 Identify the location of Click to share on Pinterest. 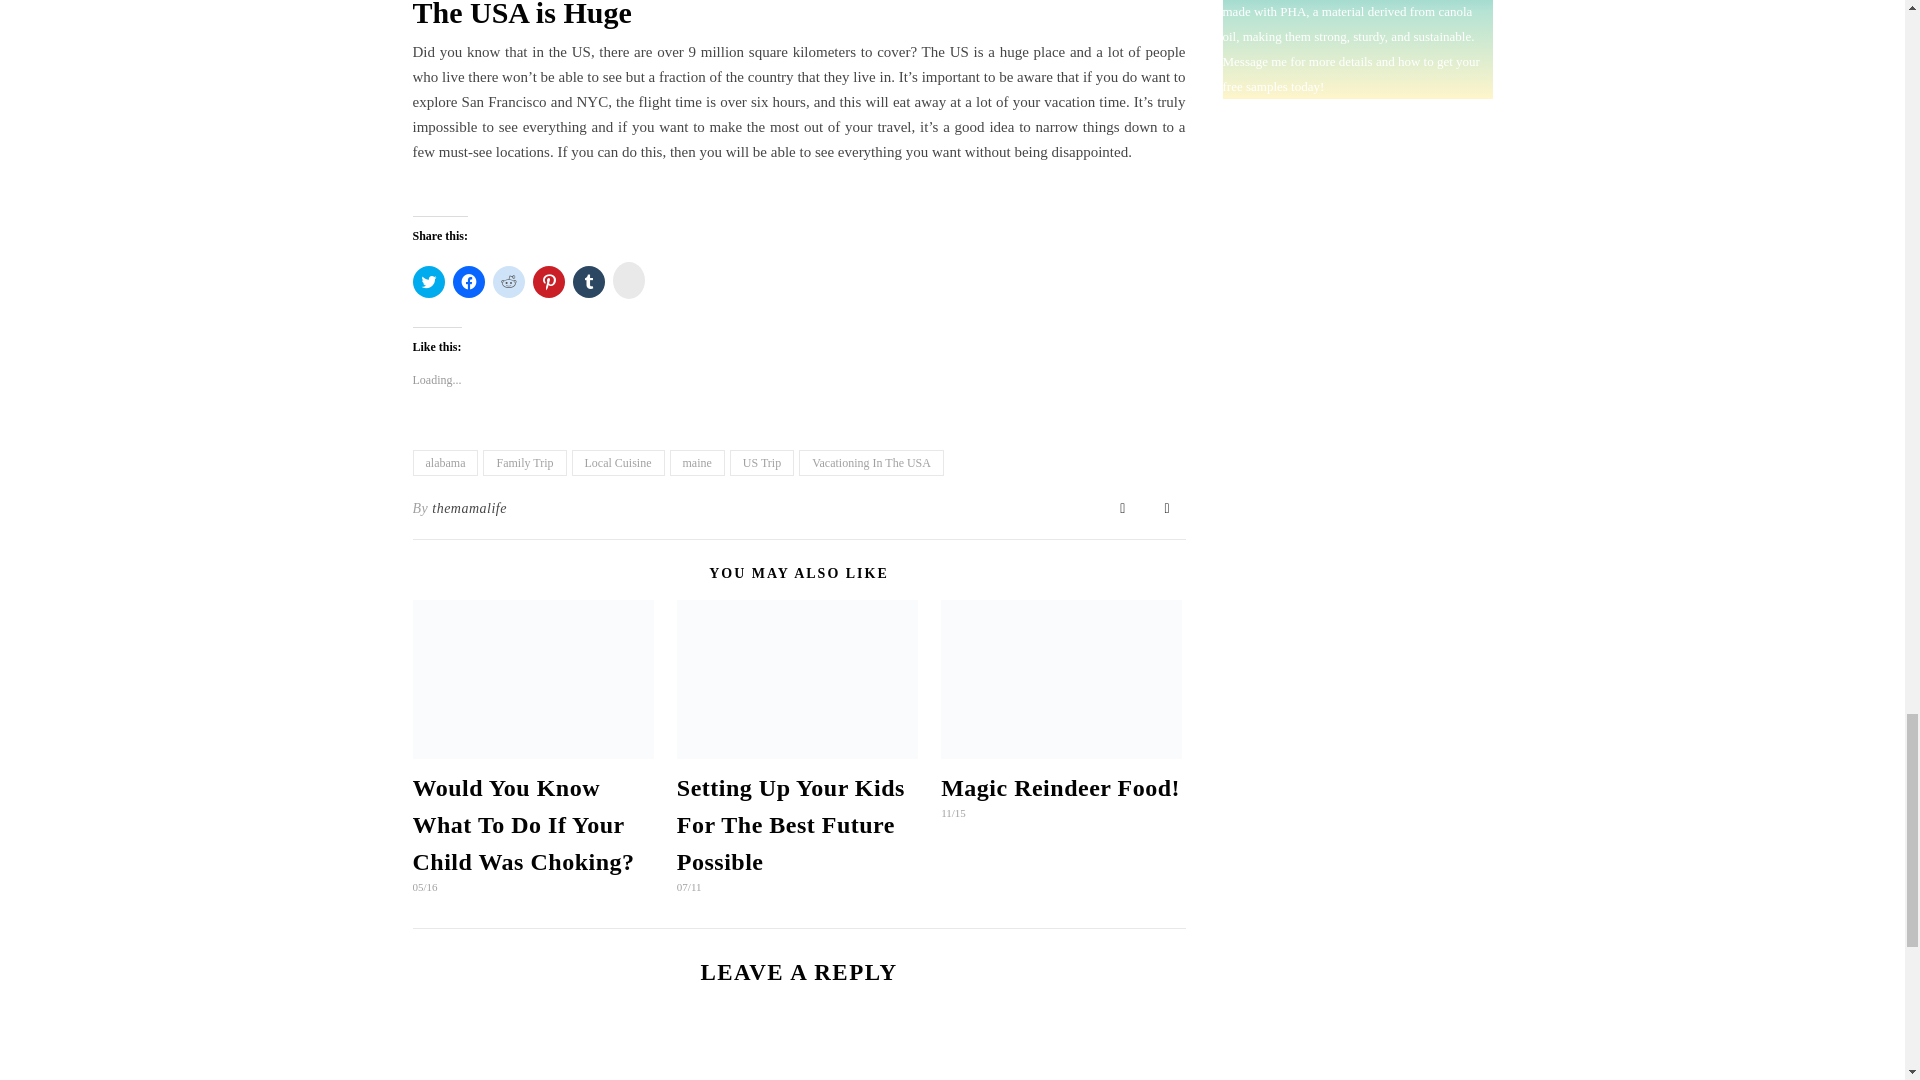
(548, 282).